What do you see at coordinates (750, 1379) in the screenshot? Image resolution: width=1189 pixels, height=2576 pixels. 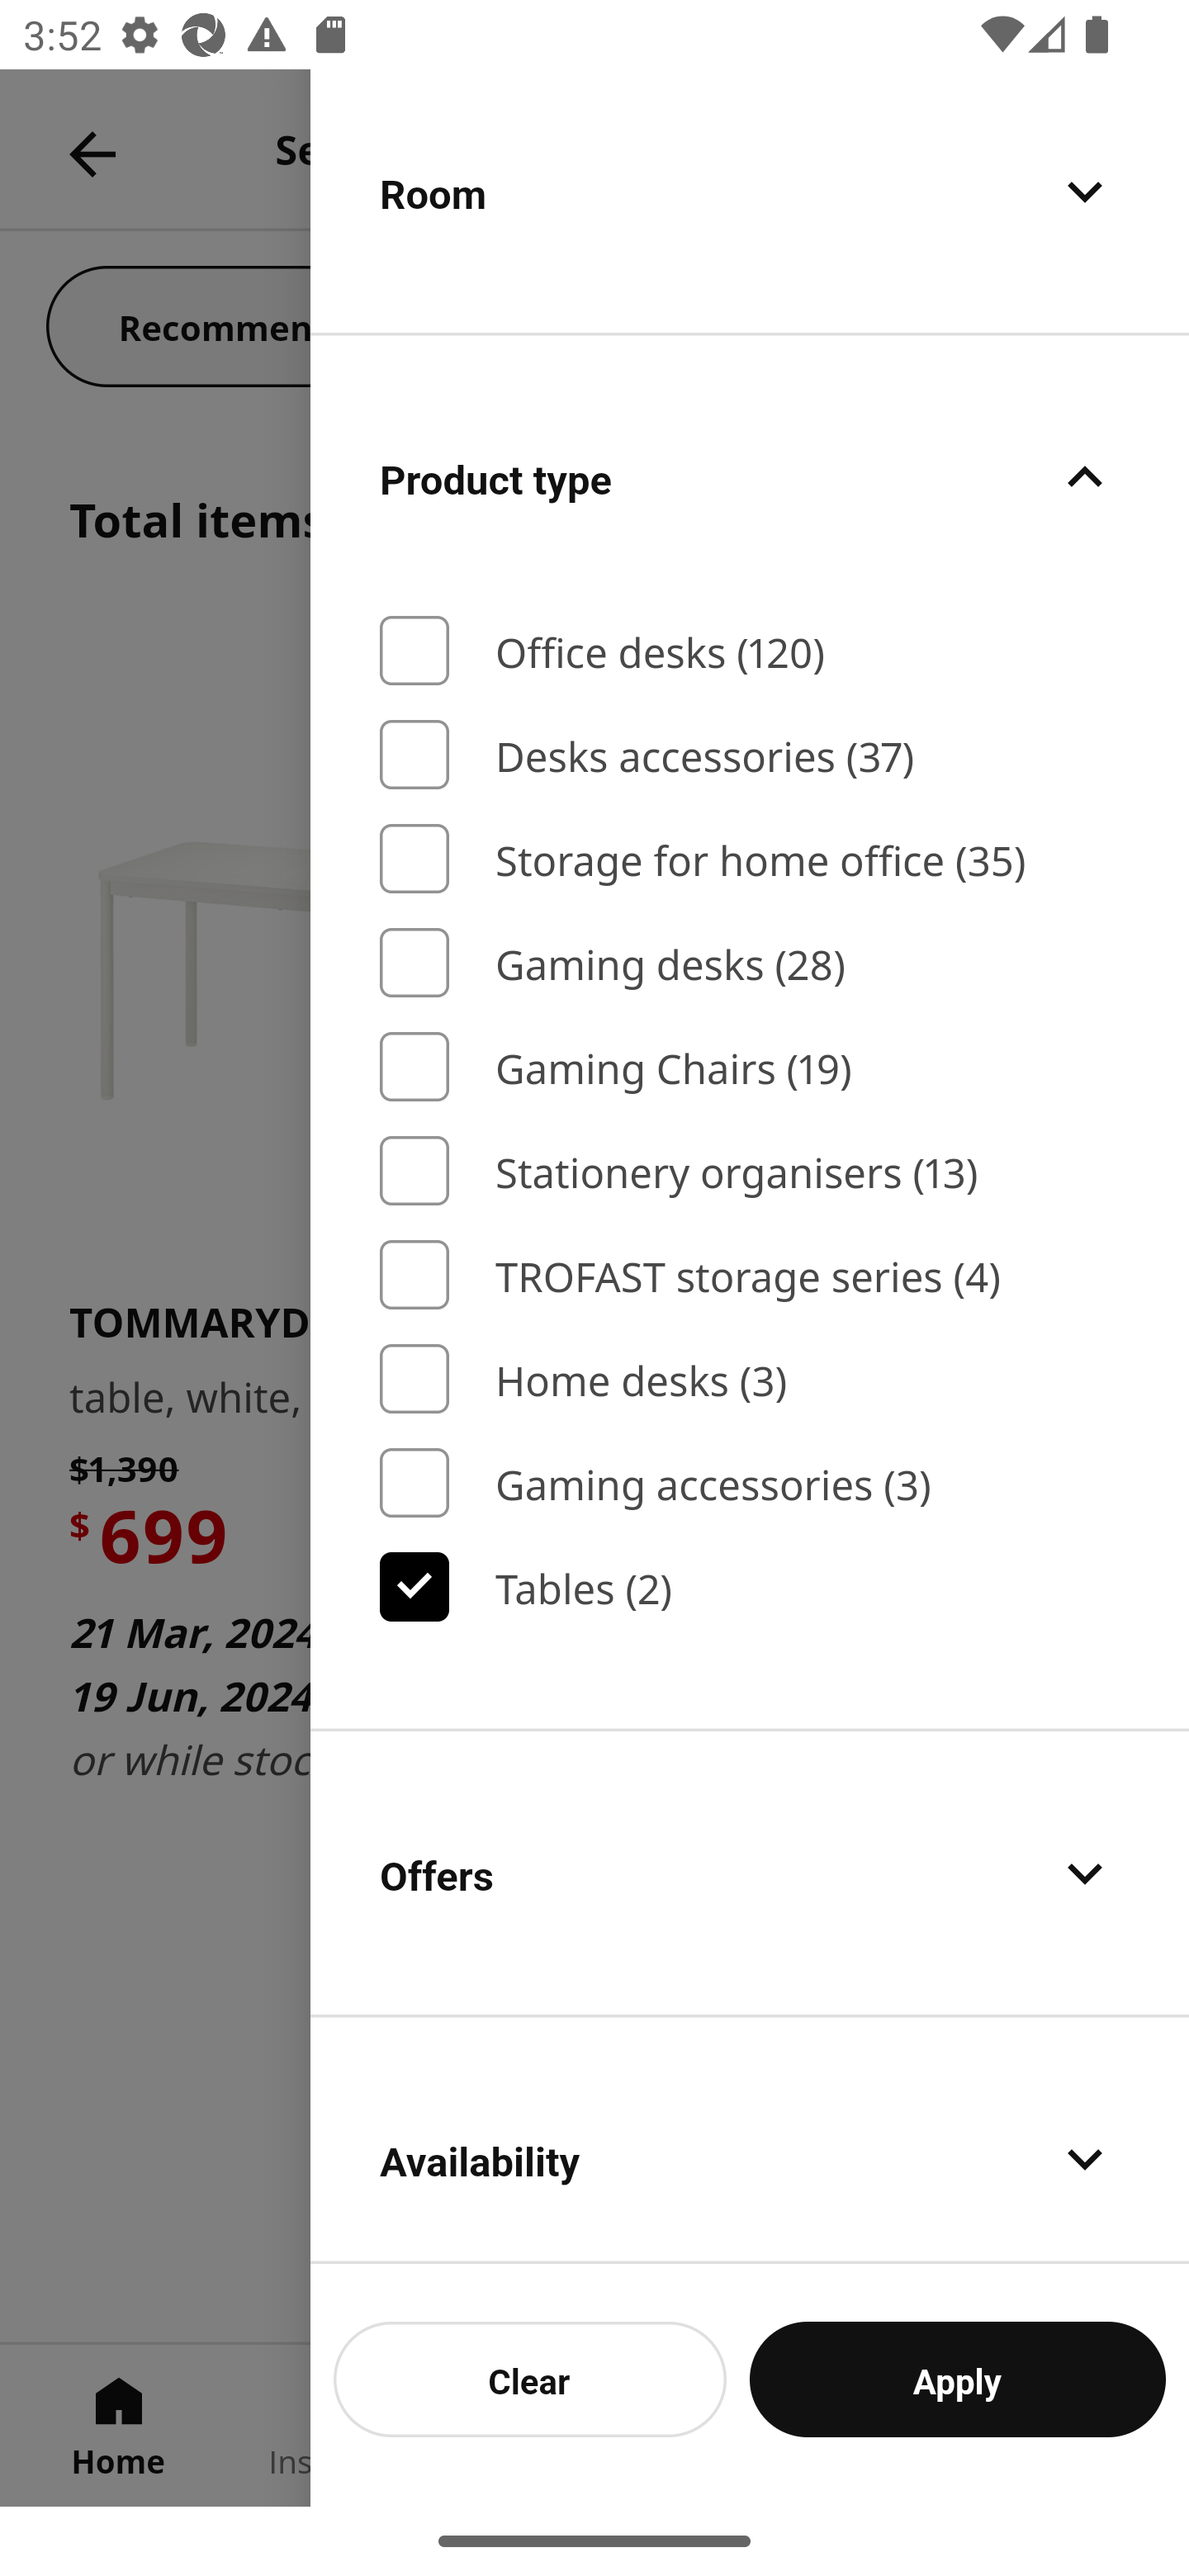 I see `Home desks (3)` at bounding box center [750, 1379].